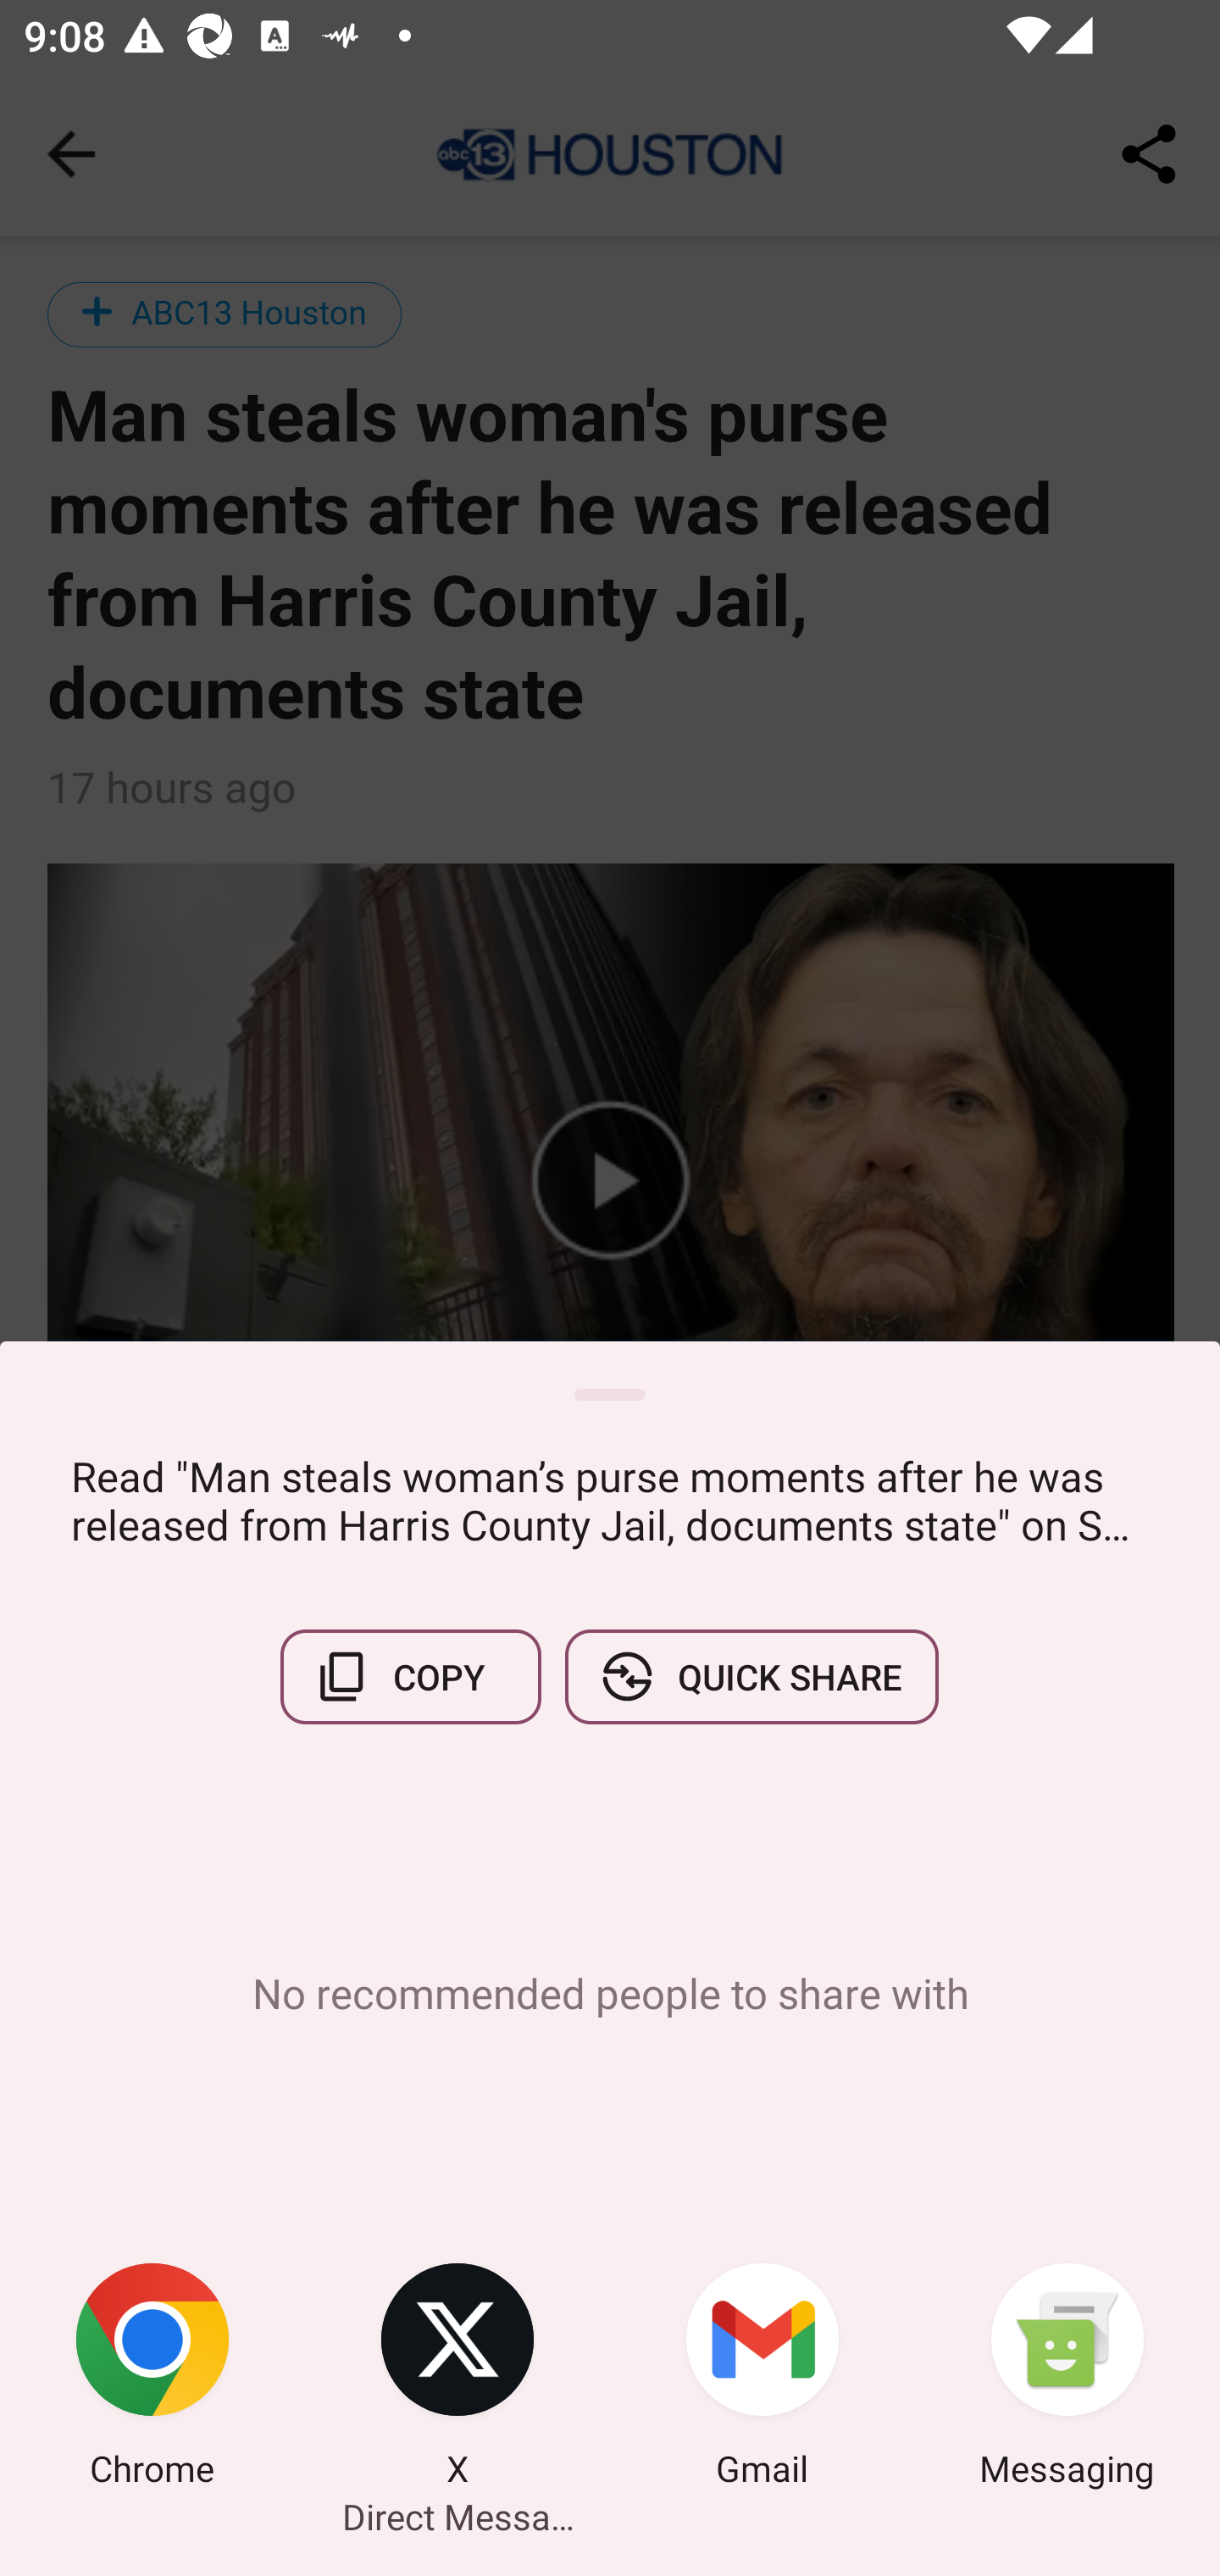  I want to click on Messaging, so click(1067, 2379).